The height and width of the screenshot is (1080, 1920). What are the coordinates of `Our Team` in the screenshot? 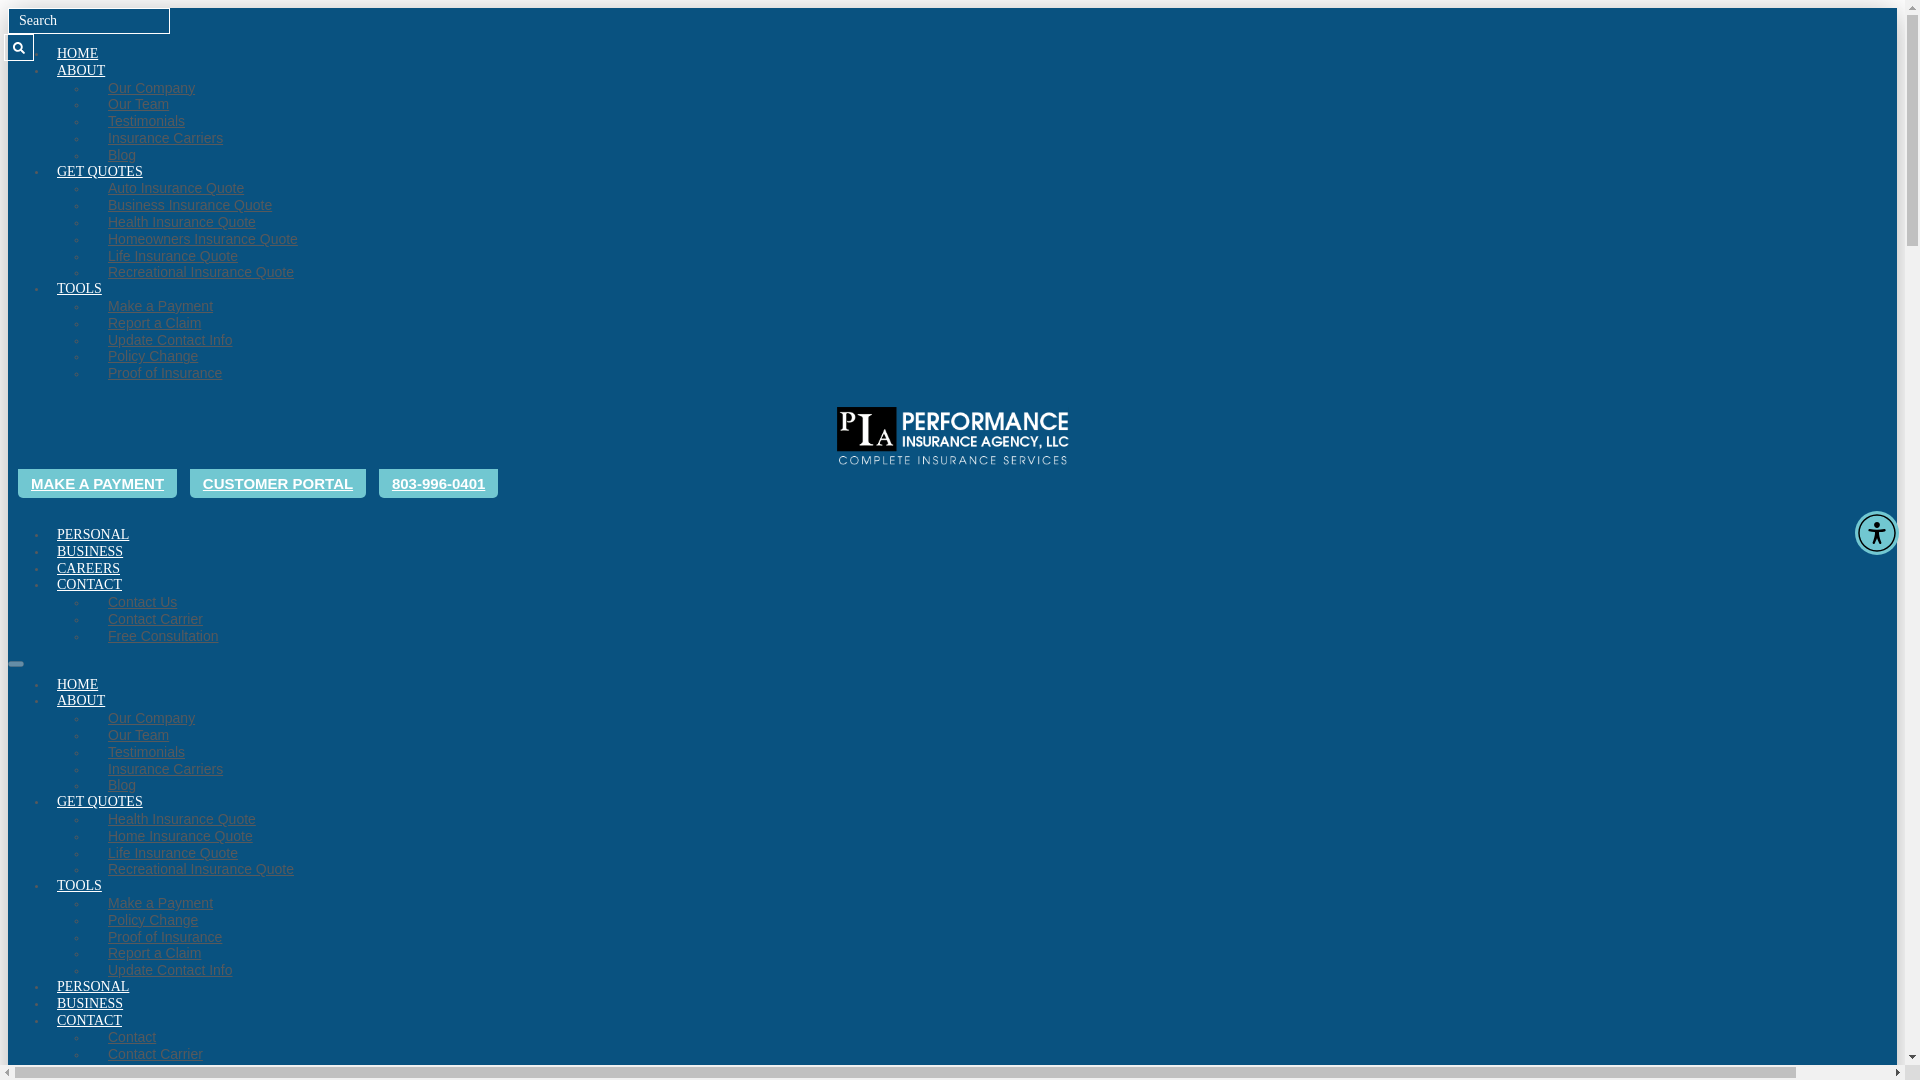 It's located at (138, 734).